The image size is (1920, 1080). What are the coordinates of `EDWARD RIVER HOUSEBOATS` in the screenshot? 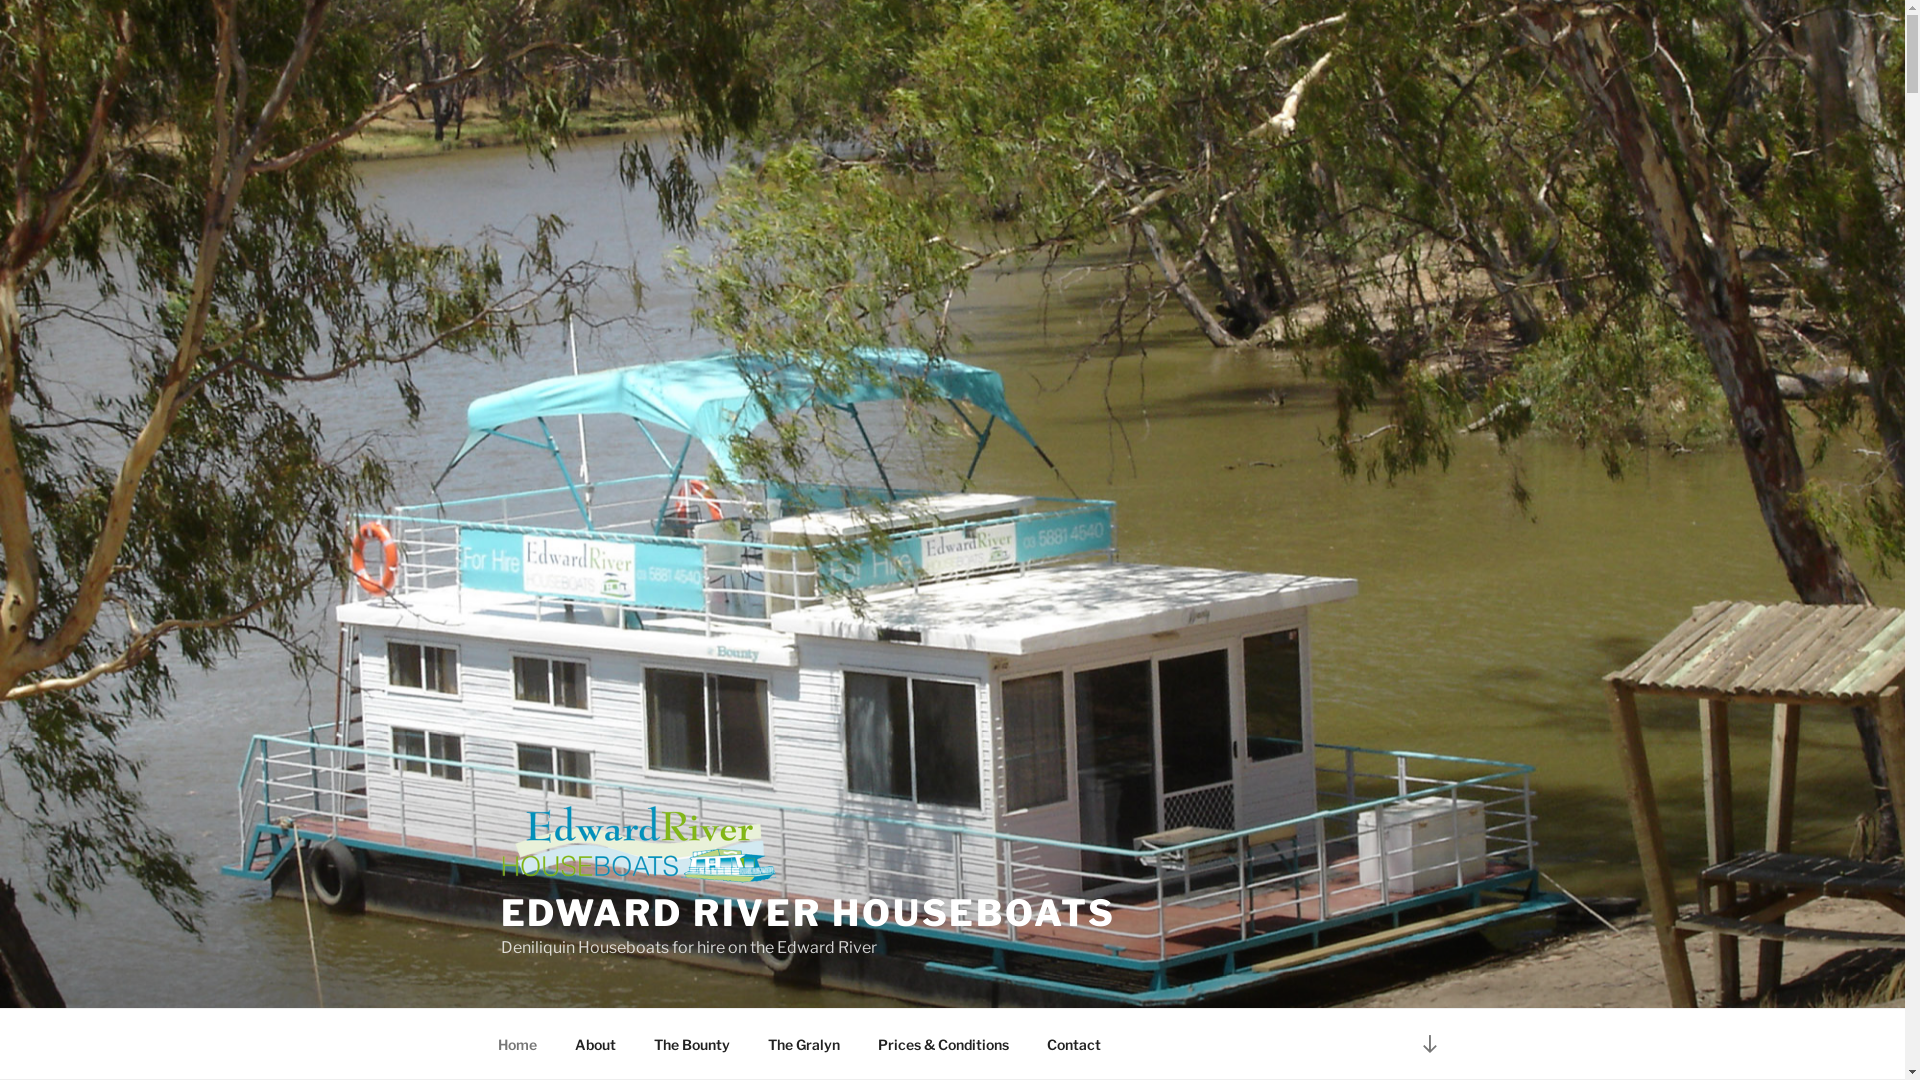 It's located at (808, 913).